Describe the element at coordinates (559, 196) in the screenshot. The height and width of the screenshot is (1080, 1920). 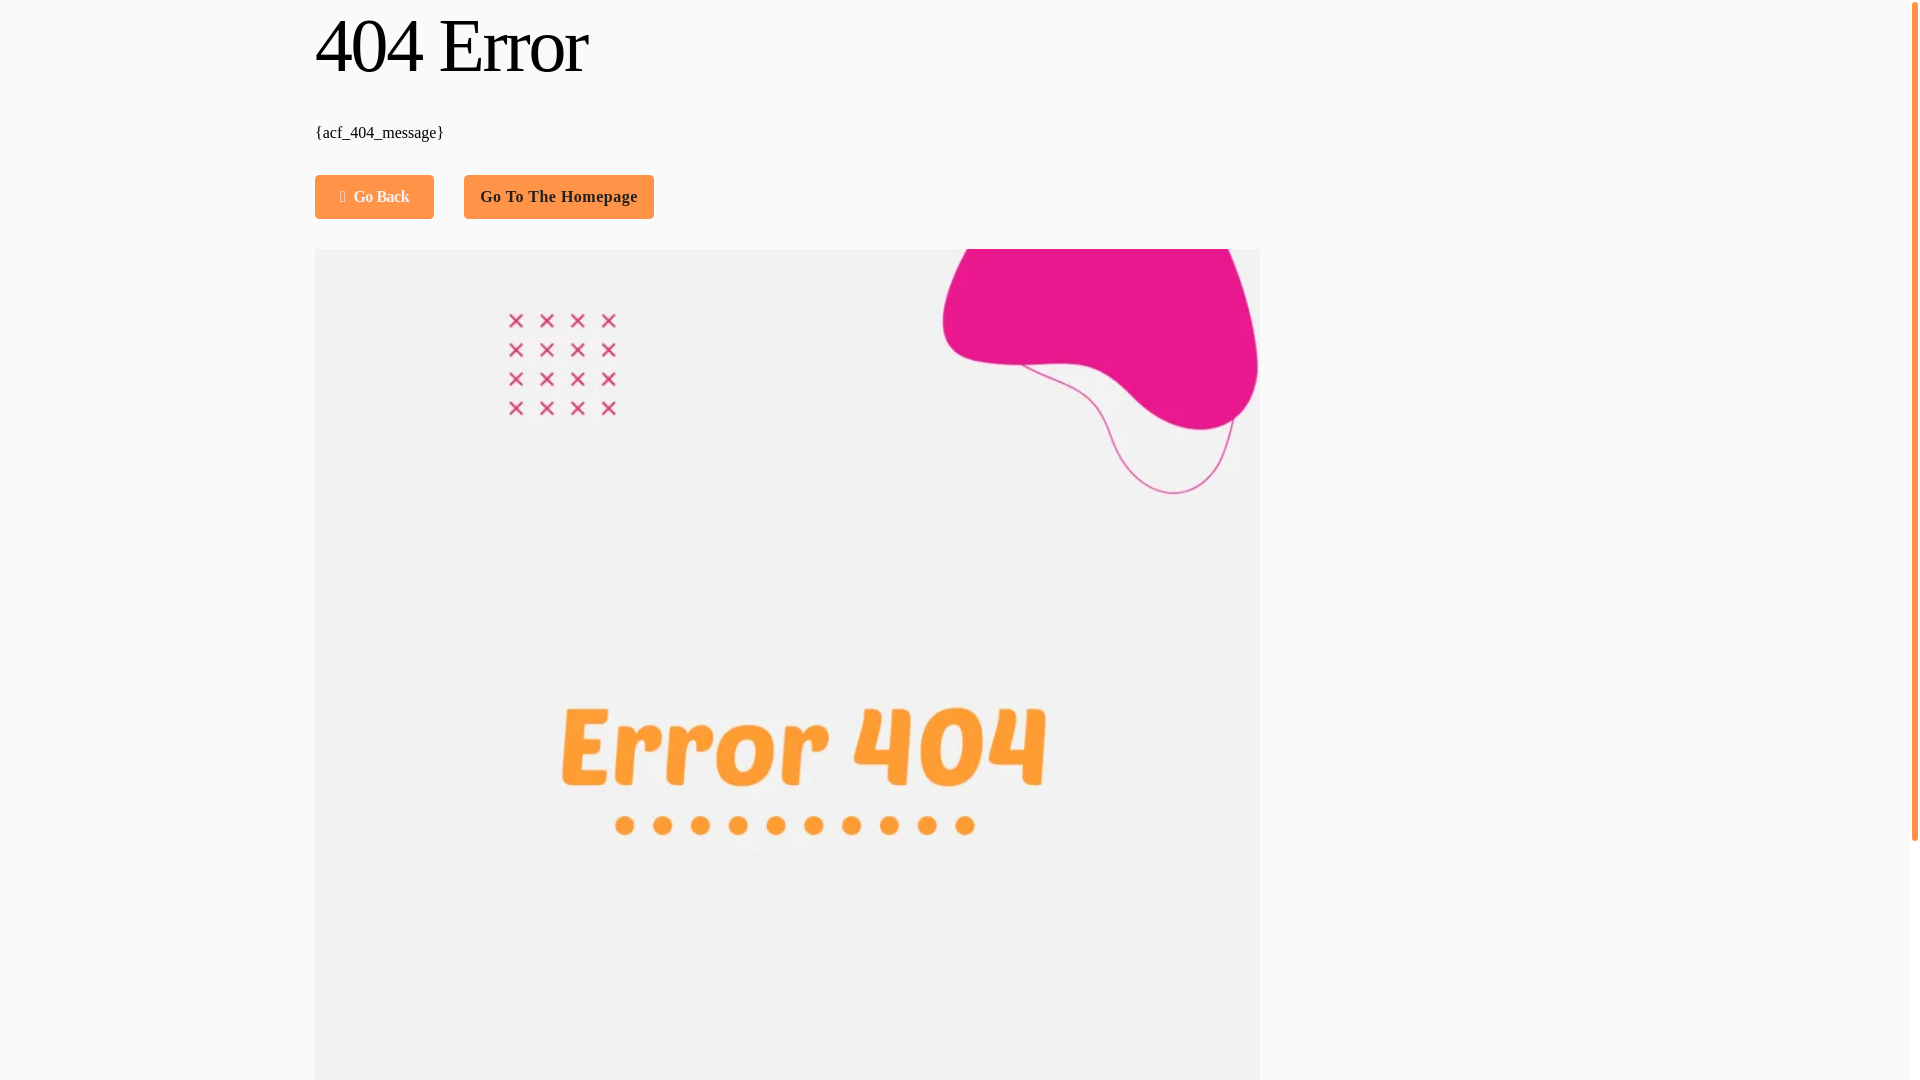
I see `Go To The Homepage` at that location.